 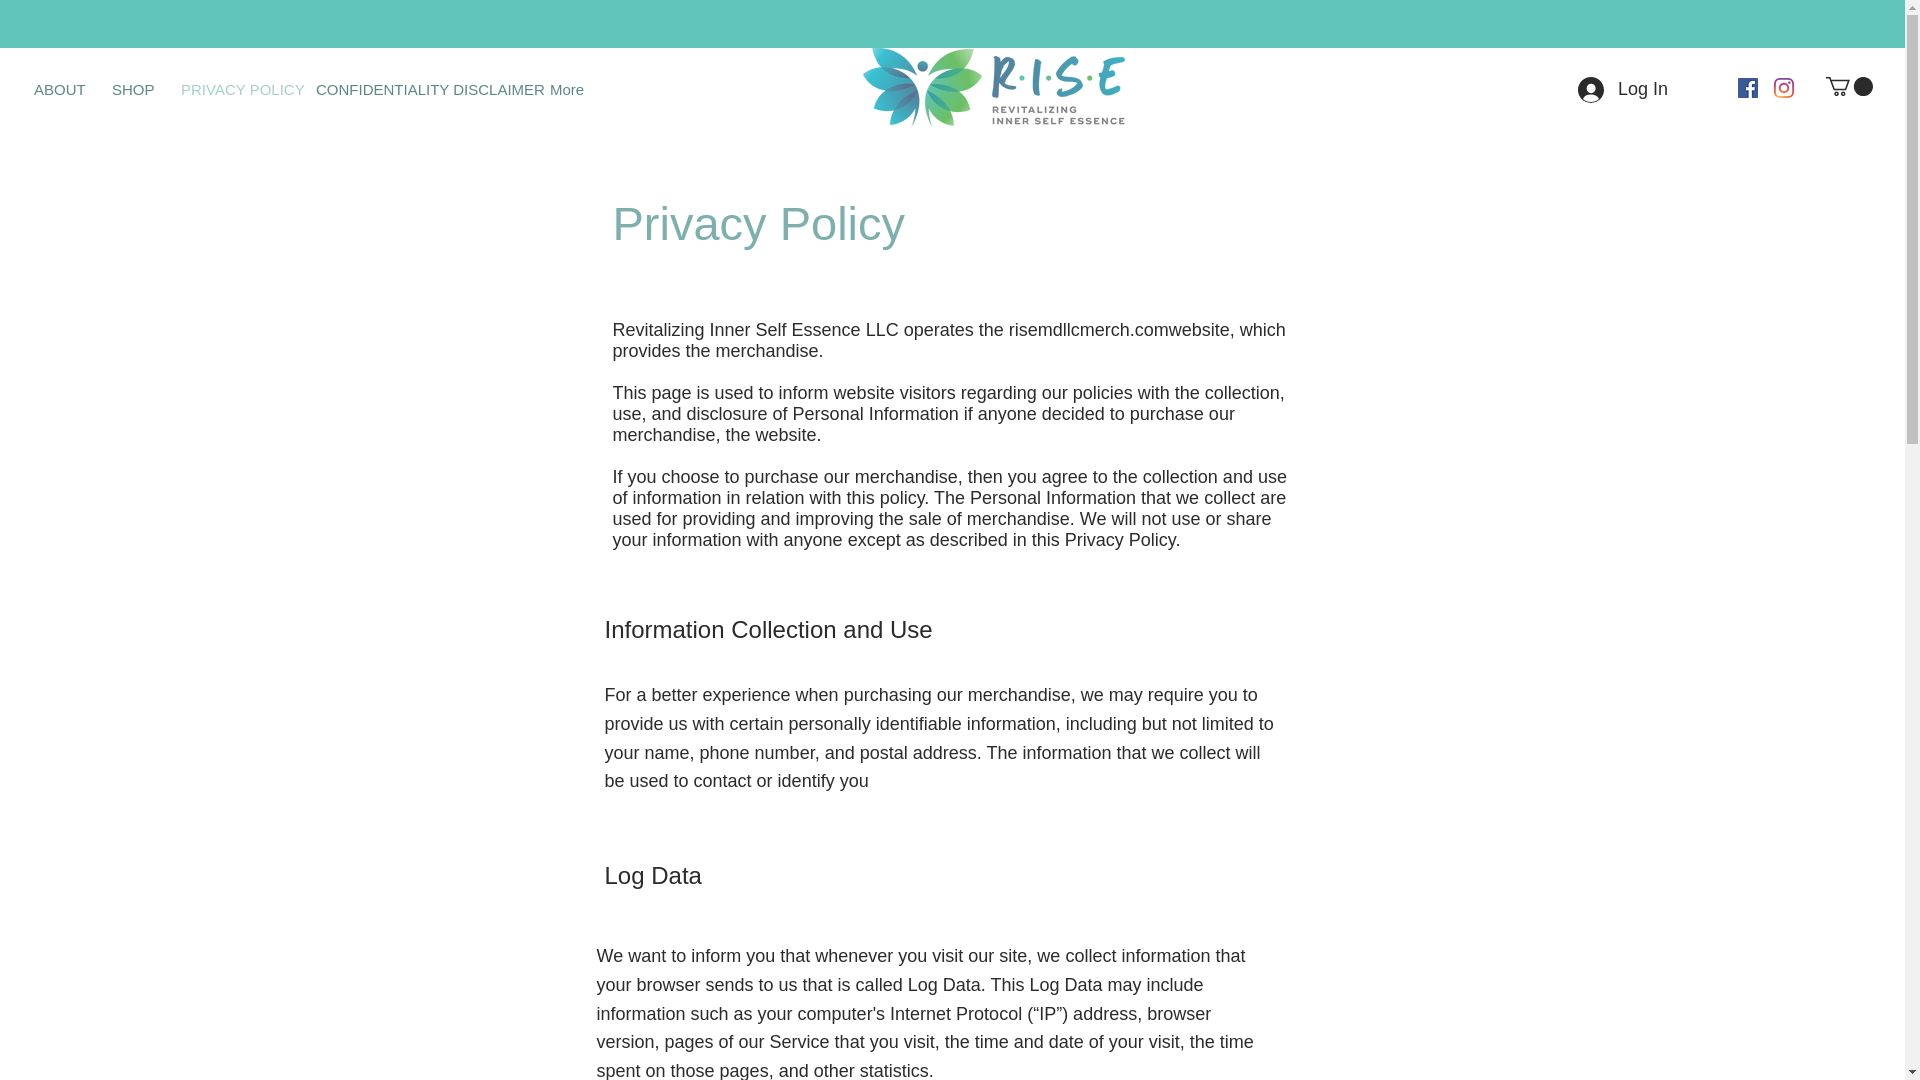 I want to click on Log In, so click(x=1622, y=90).